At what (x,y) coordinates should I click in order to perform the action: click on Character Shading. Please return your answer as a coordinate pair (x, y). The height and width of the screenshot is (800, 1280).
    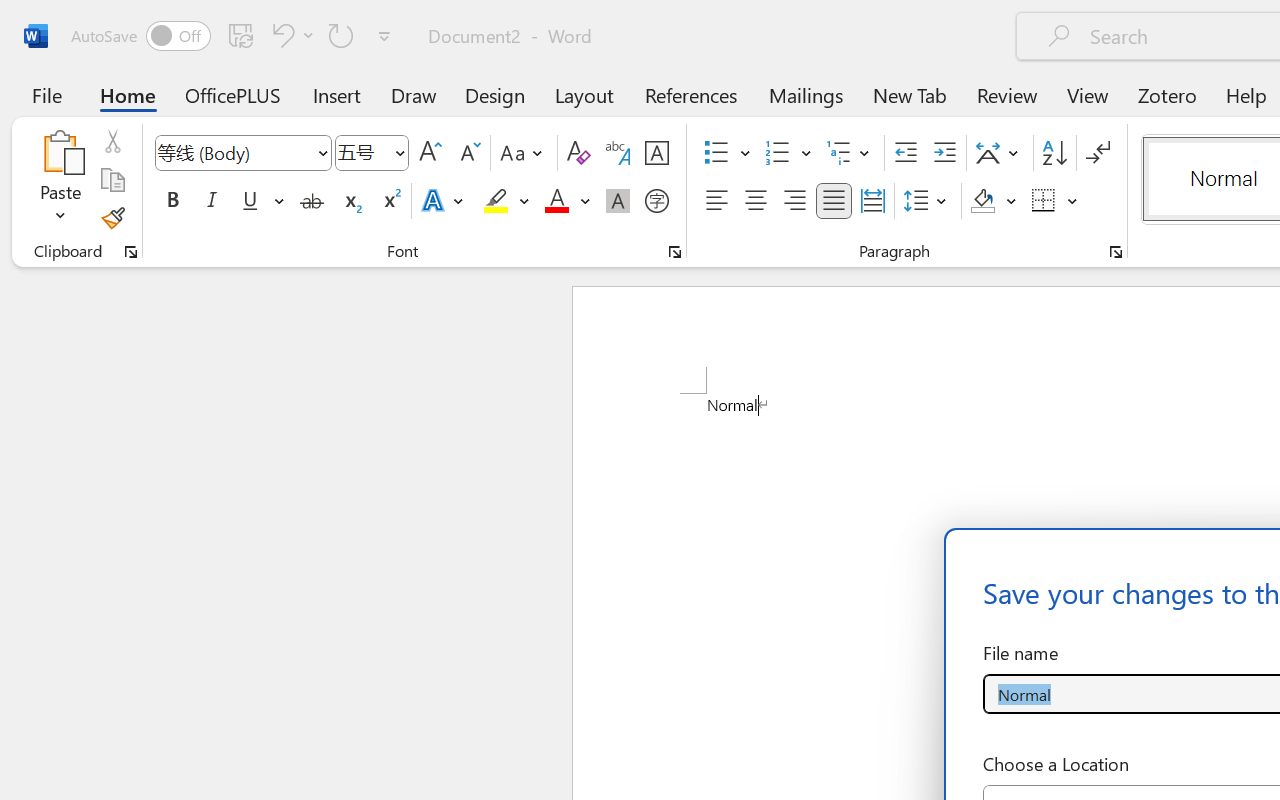
    Looking at the image, I should click on (618, 201).